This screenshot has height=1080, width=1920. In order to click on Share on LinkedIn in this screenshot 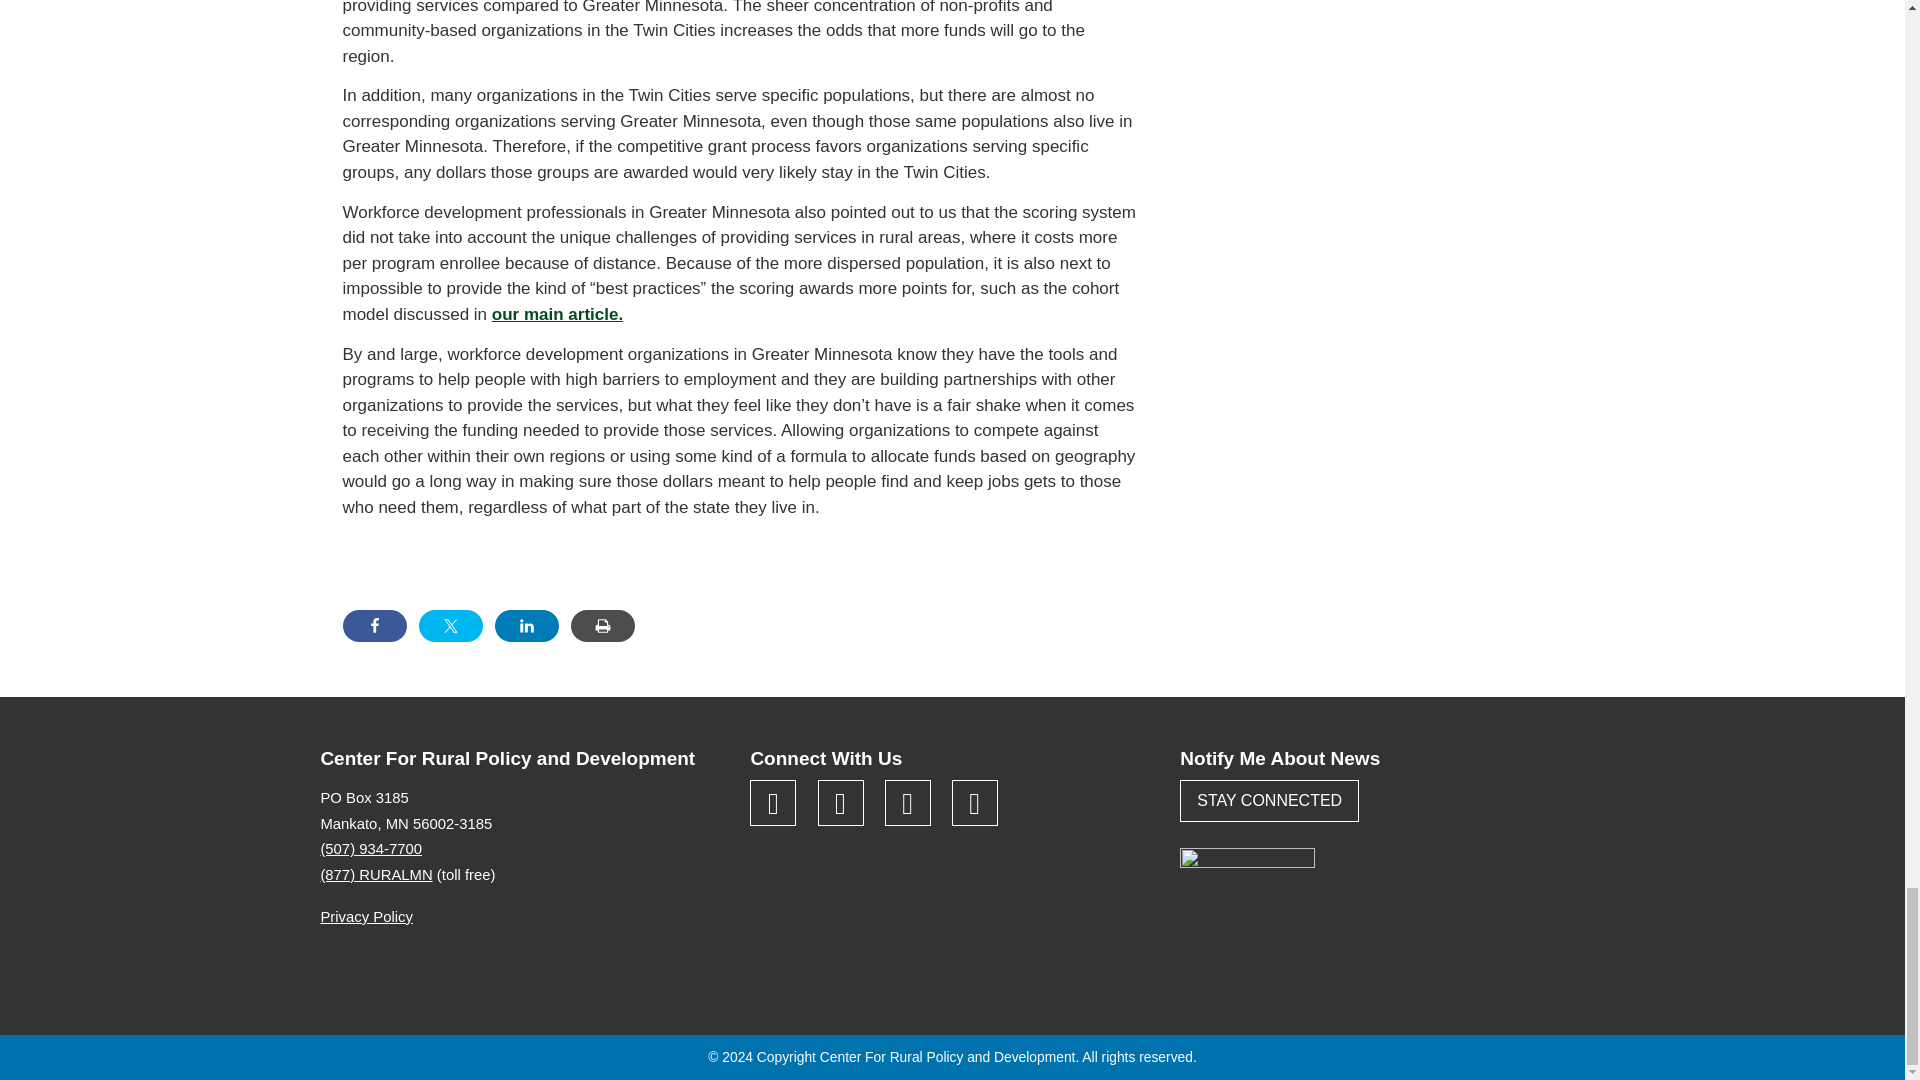, I will do `click(526, 626)`.